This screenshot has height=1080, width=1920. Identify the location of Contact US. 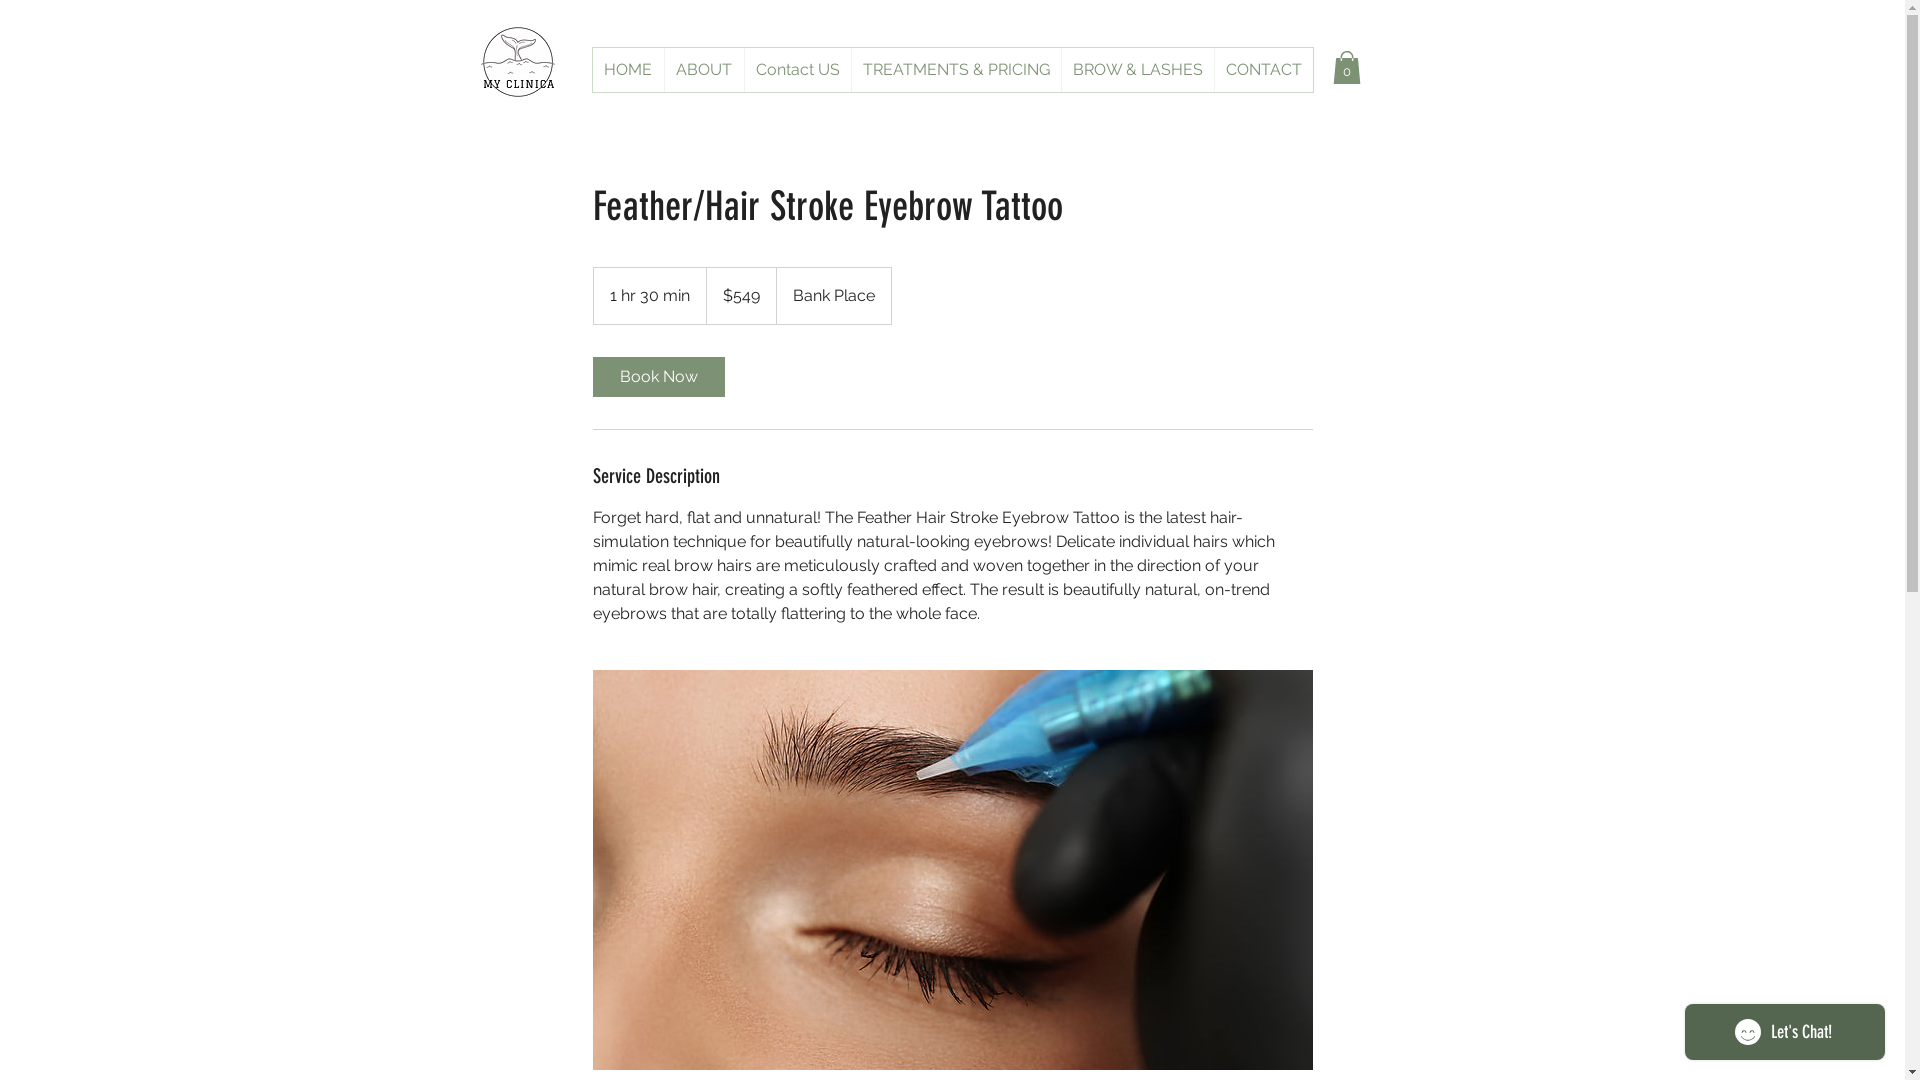
(798, 70).